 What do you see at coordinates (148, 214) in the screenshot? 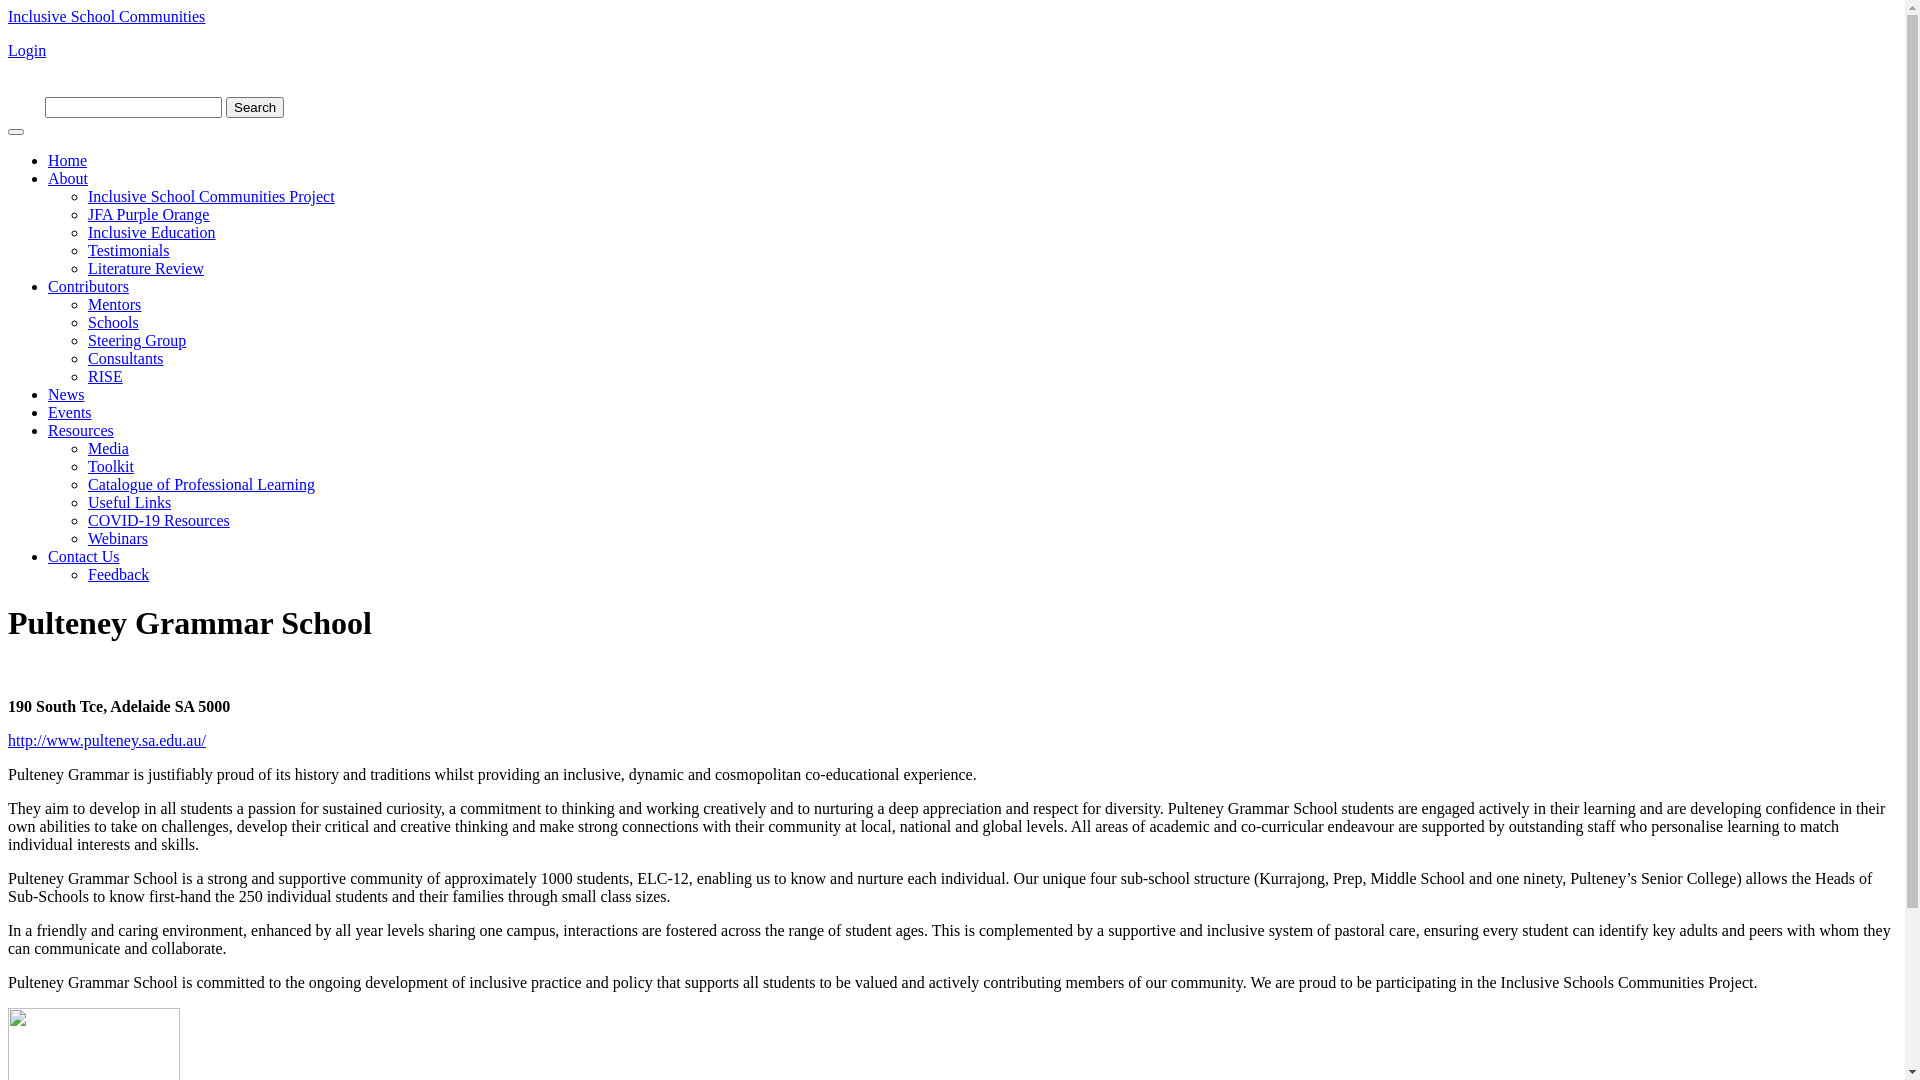
I see `JFA Purple Orange` at bounding box center [148, 214].